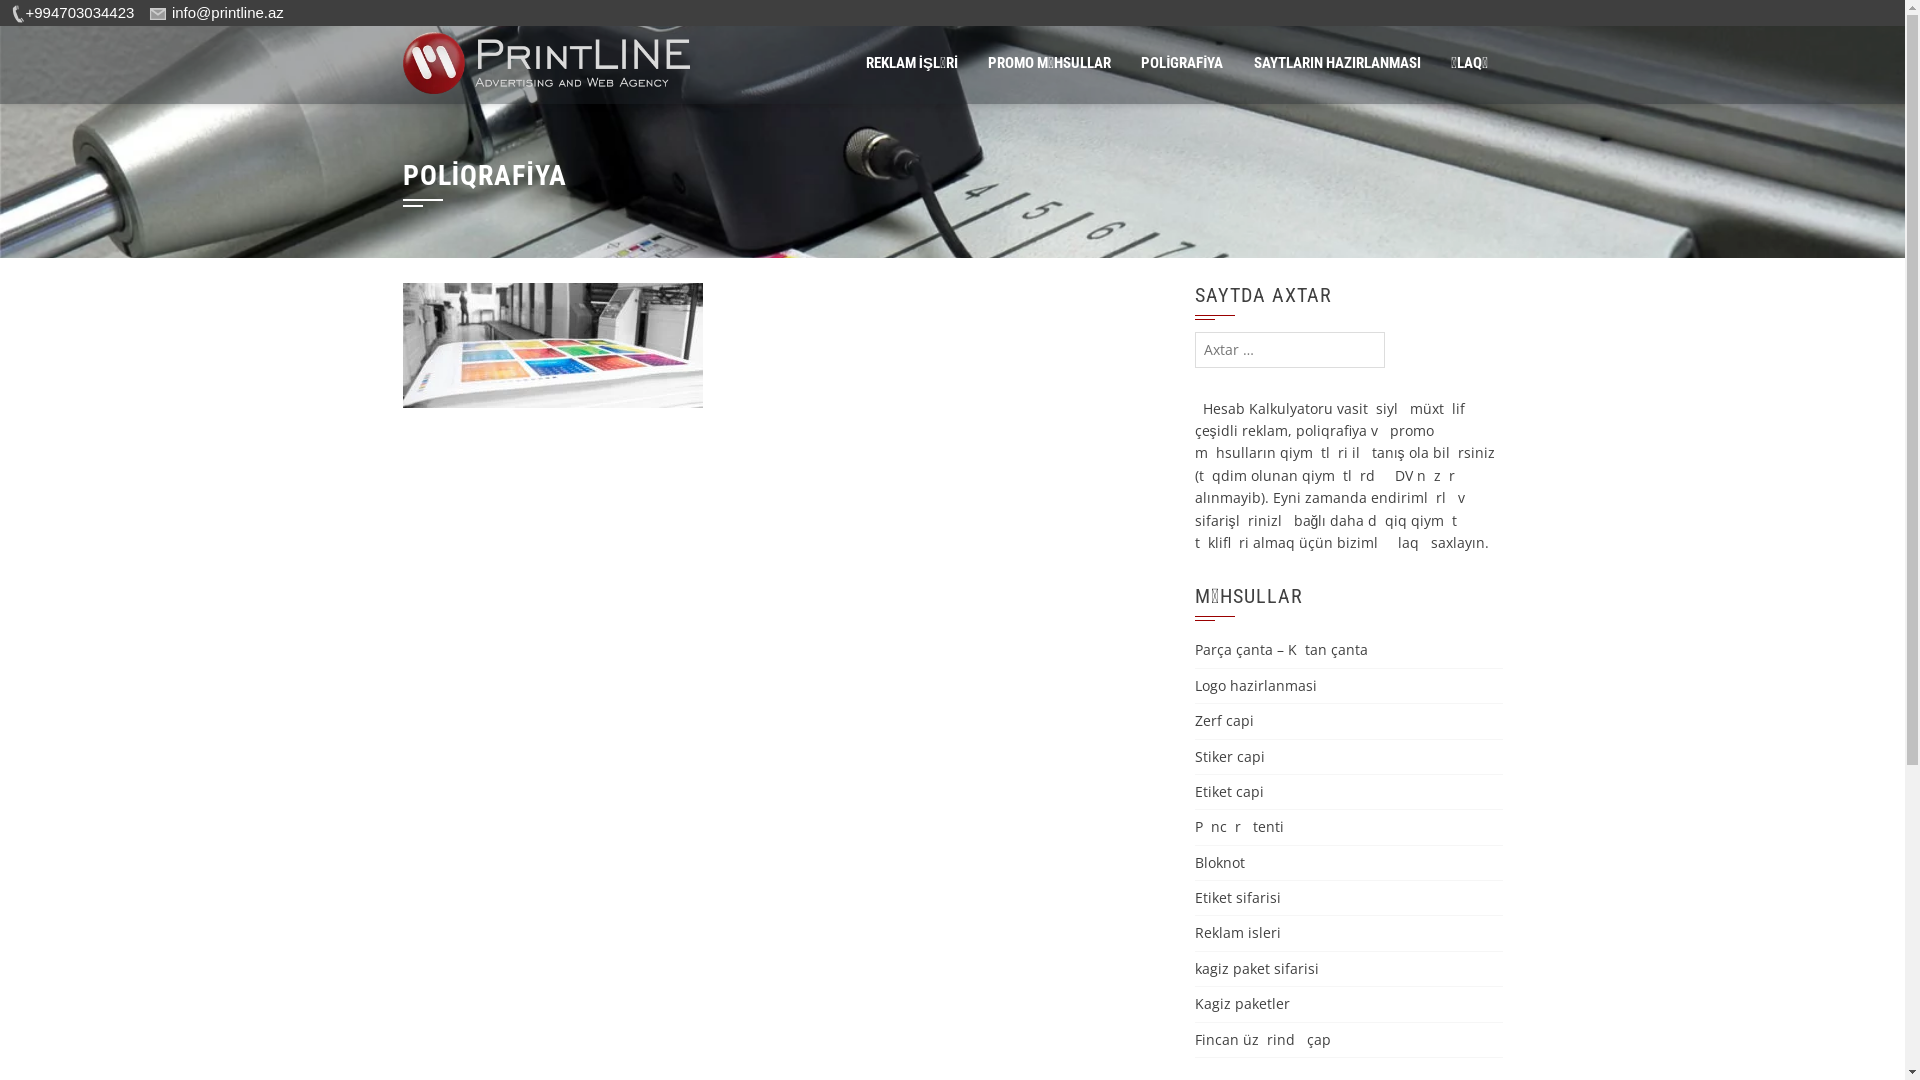 The width and height of the screenshot is (1920, 1080). I want to click on Bloknot, so click(1219, 862).